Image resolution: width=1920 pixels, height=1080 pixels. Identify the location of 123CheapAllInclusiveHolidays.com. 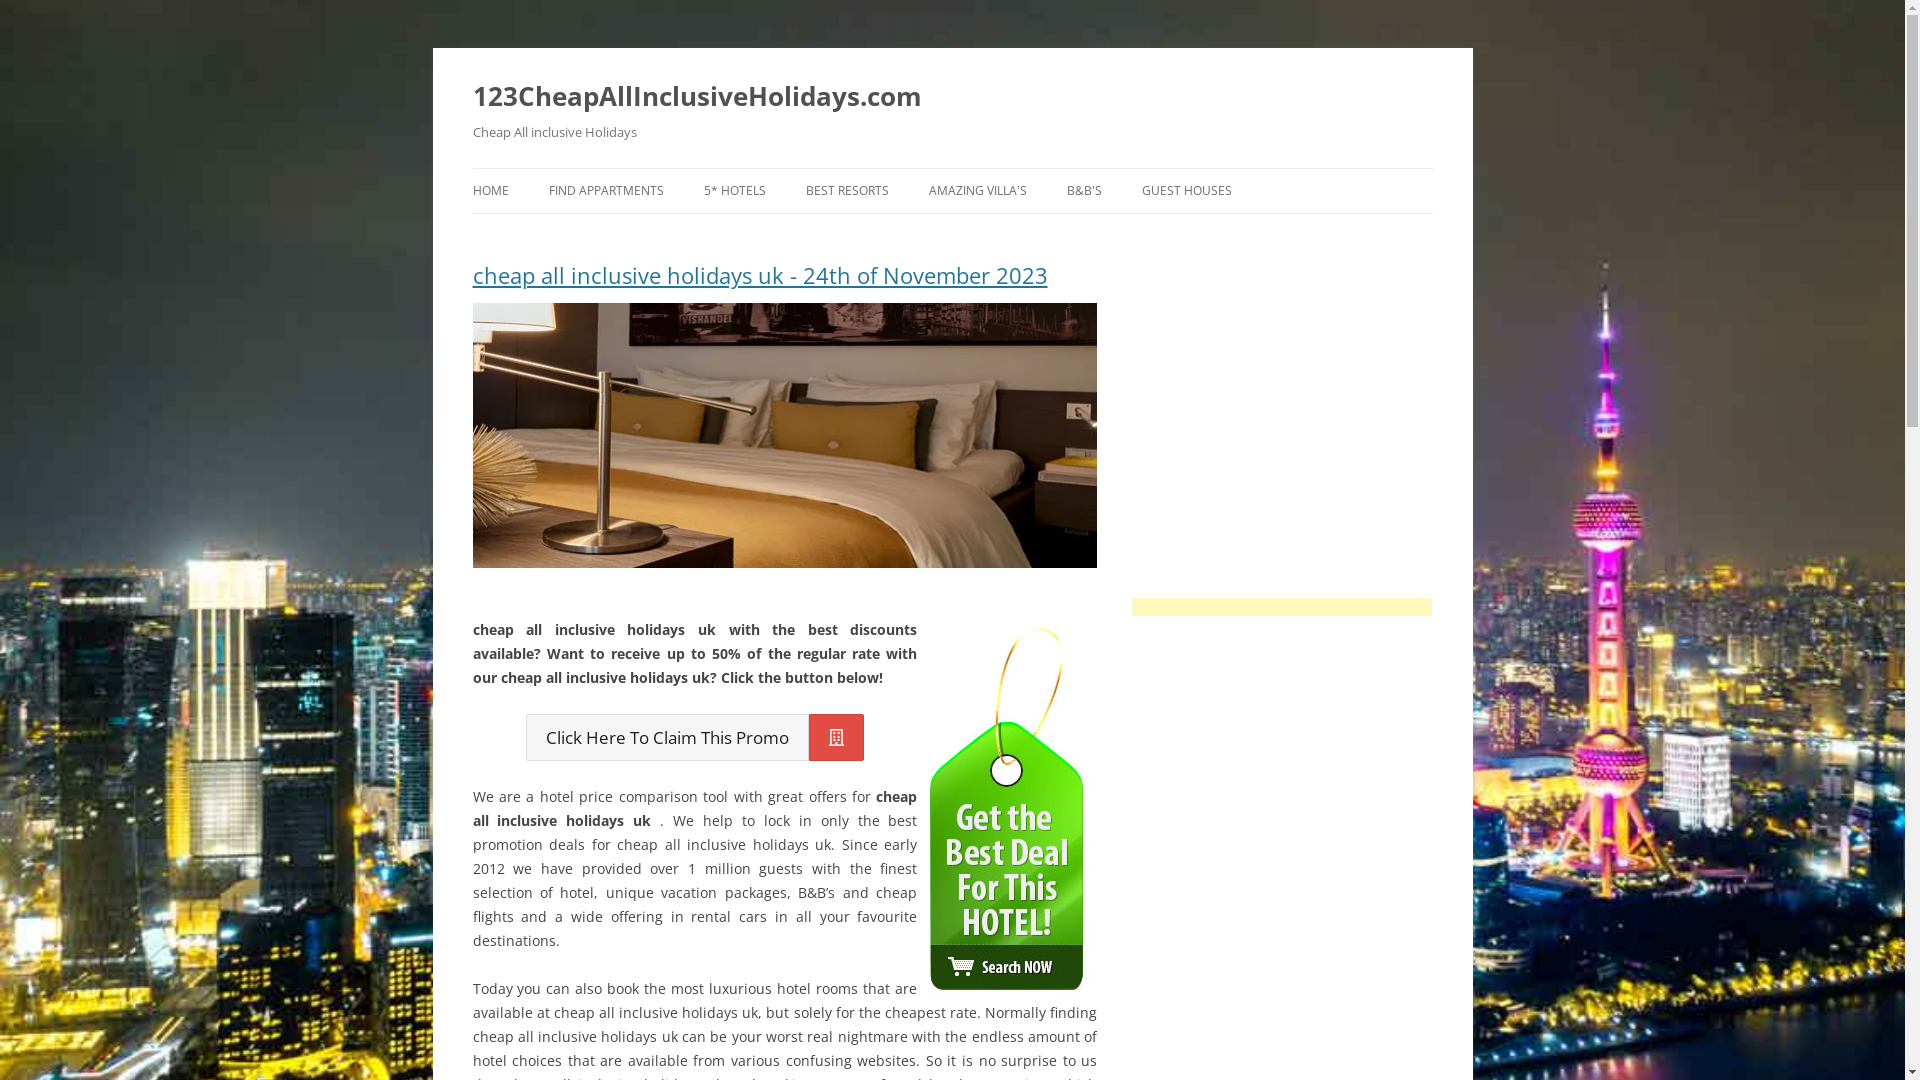
(696, 96).